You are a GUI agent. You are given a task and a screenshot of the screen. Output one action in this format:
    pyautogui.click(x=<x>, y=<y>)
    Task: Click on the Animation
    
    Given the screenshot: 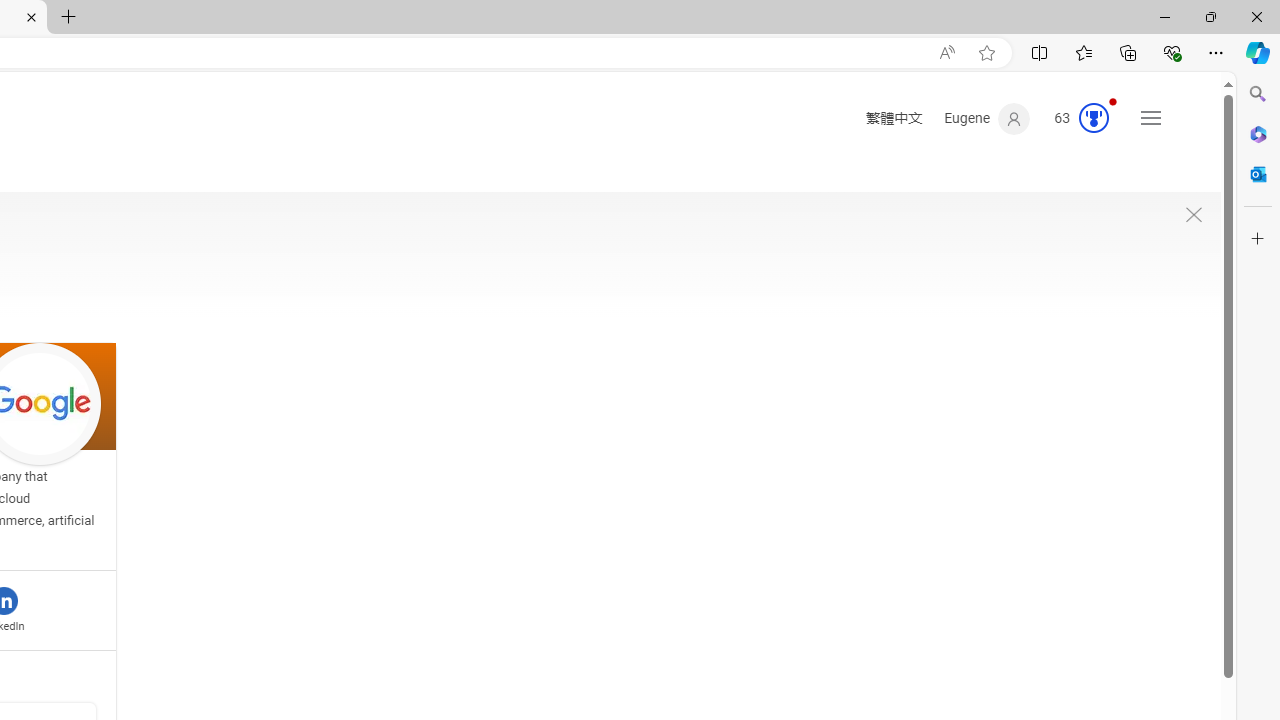 What is the action you would take?
    pyautogui.click(x=1112, y=101)
    